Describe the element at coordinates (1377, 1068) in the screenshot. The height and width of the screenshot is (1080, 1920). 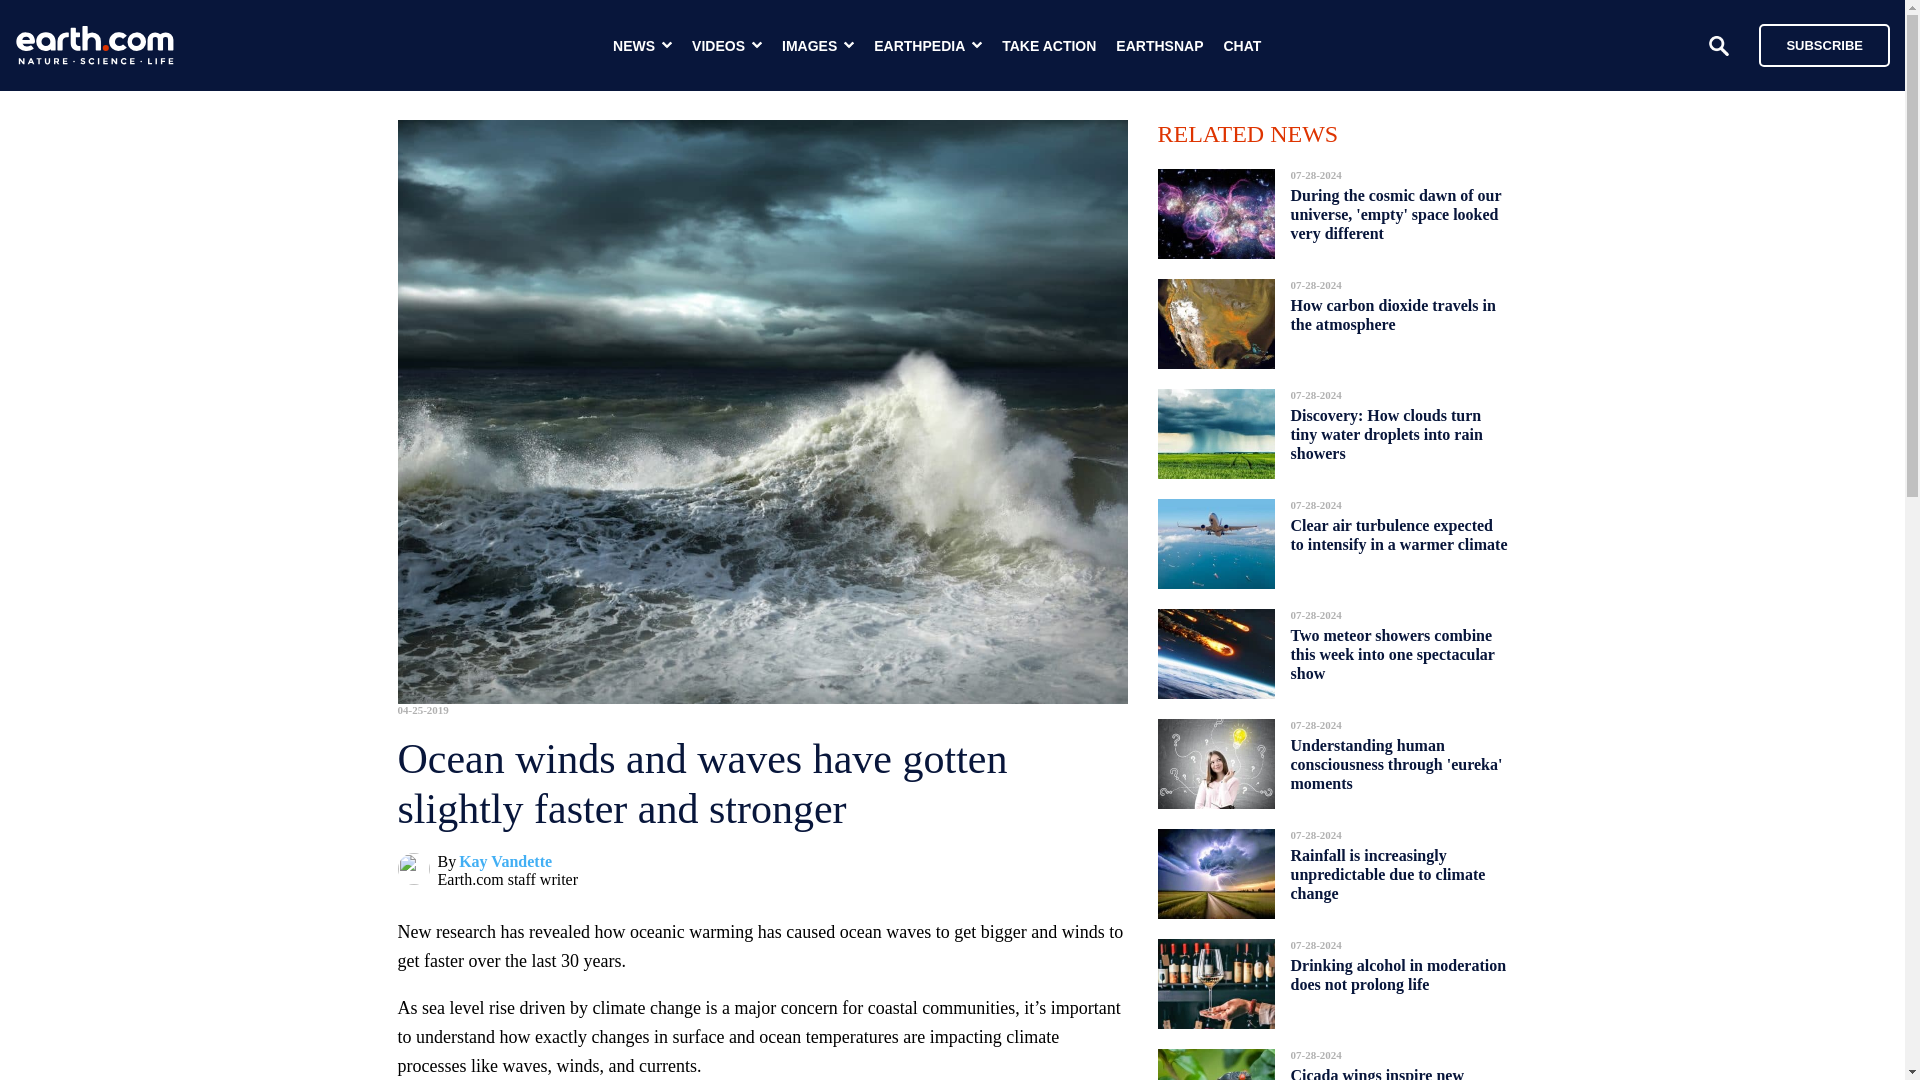
I see `Cicada wings inspire new antibacterial technologies` at that location.